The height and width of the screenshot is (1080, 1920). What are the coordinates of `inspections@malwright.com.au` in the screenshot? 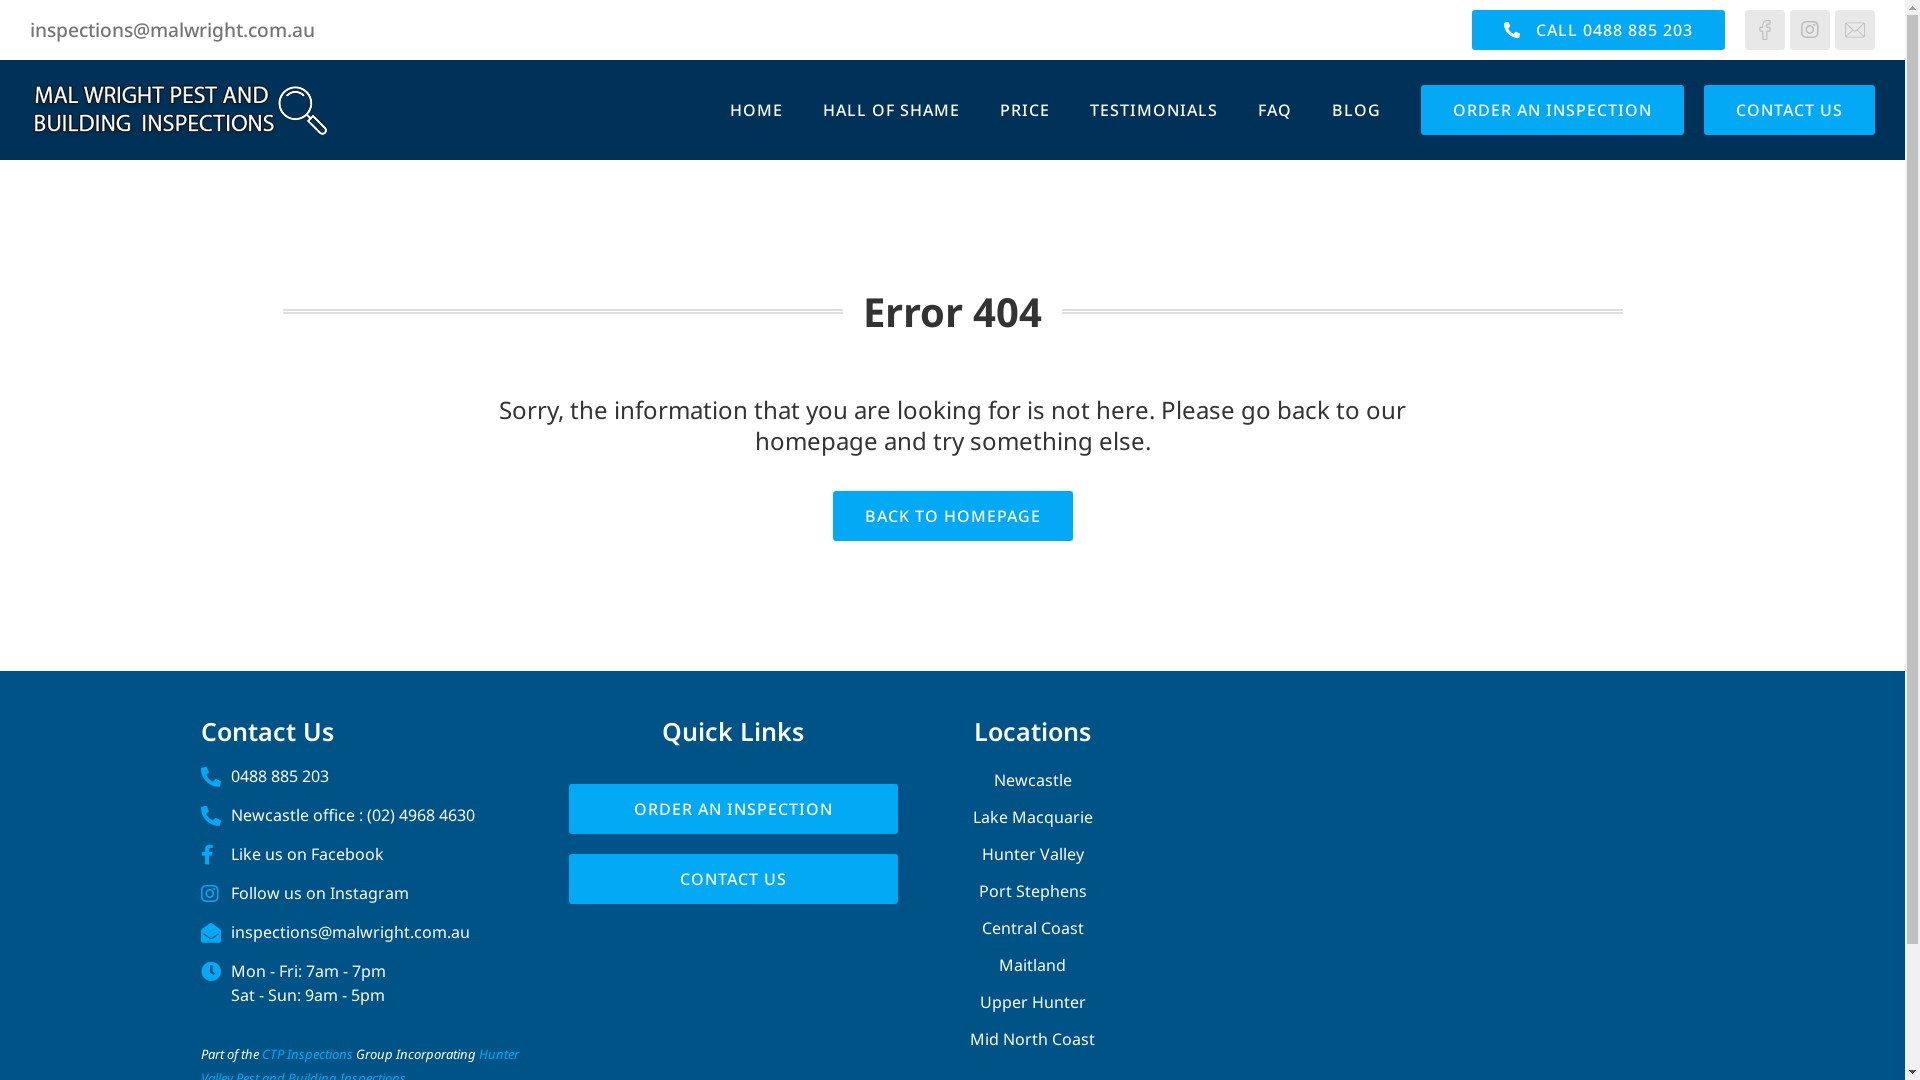 It's located at (172, 30).